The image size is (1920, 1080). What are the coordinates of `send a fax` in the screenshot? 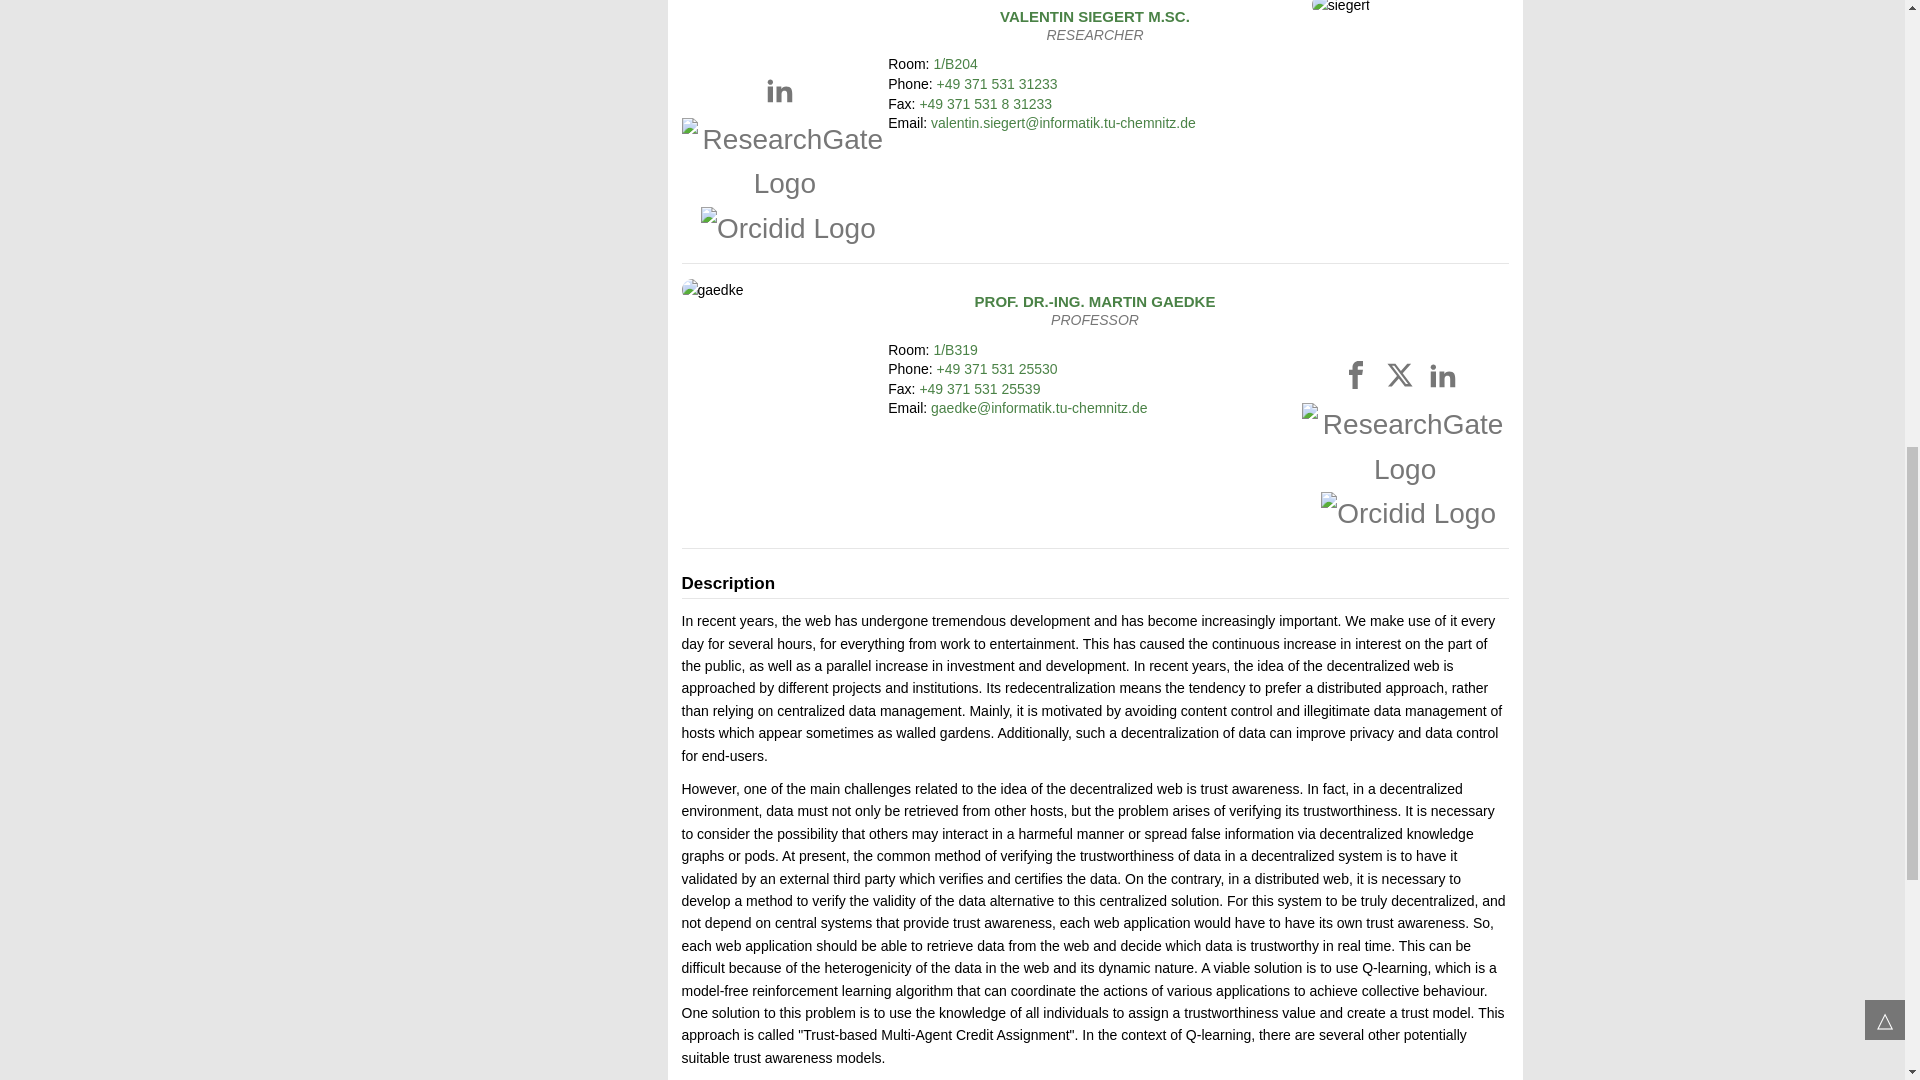 It's located at (980, 389).